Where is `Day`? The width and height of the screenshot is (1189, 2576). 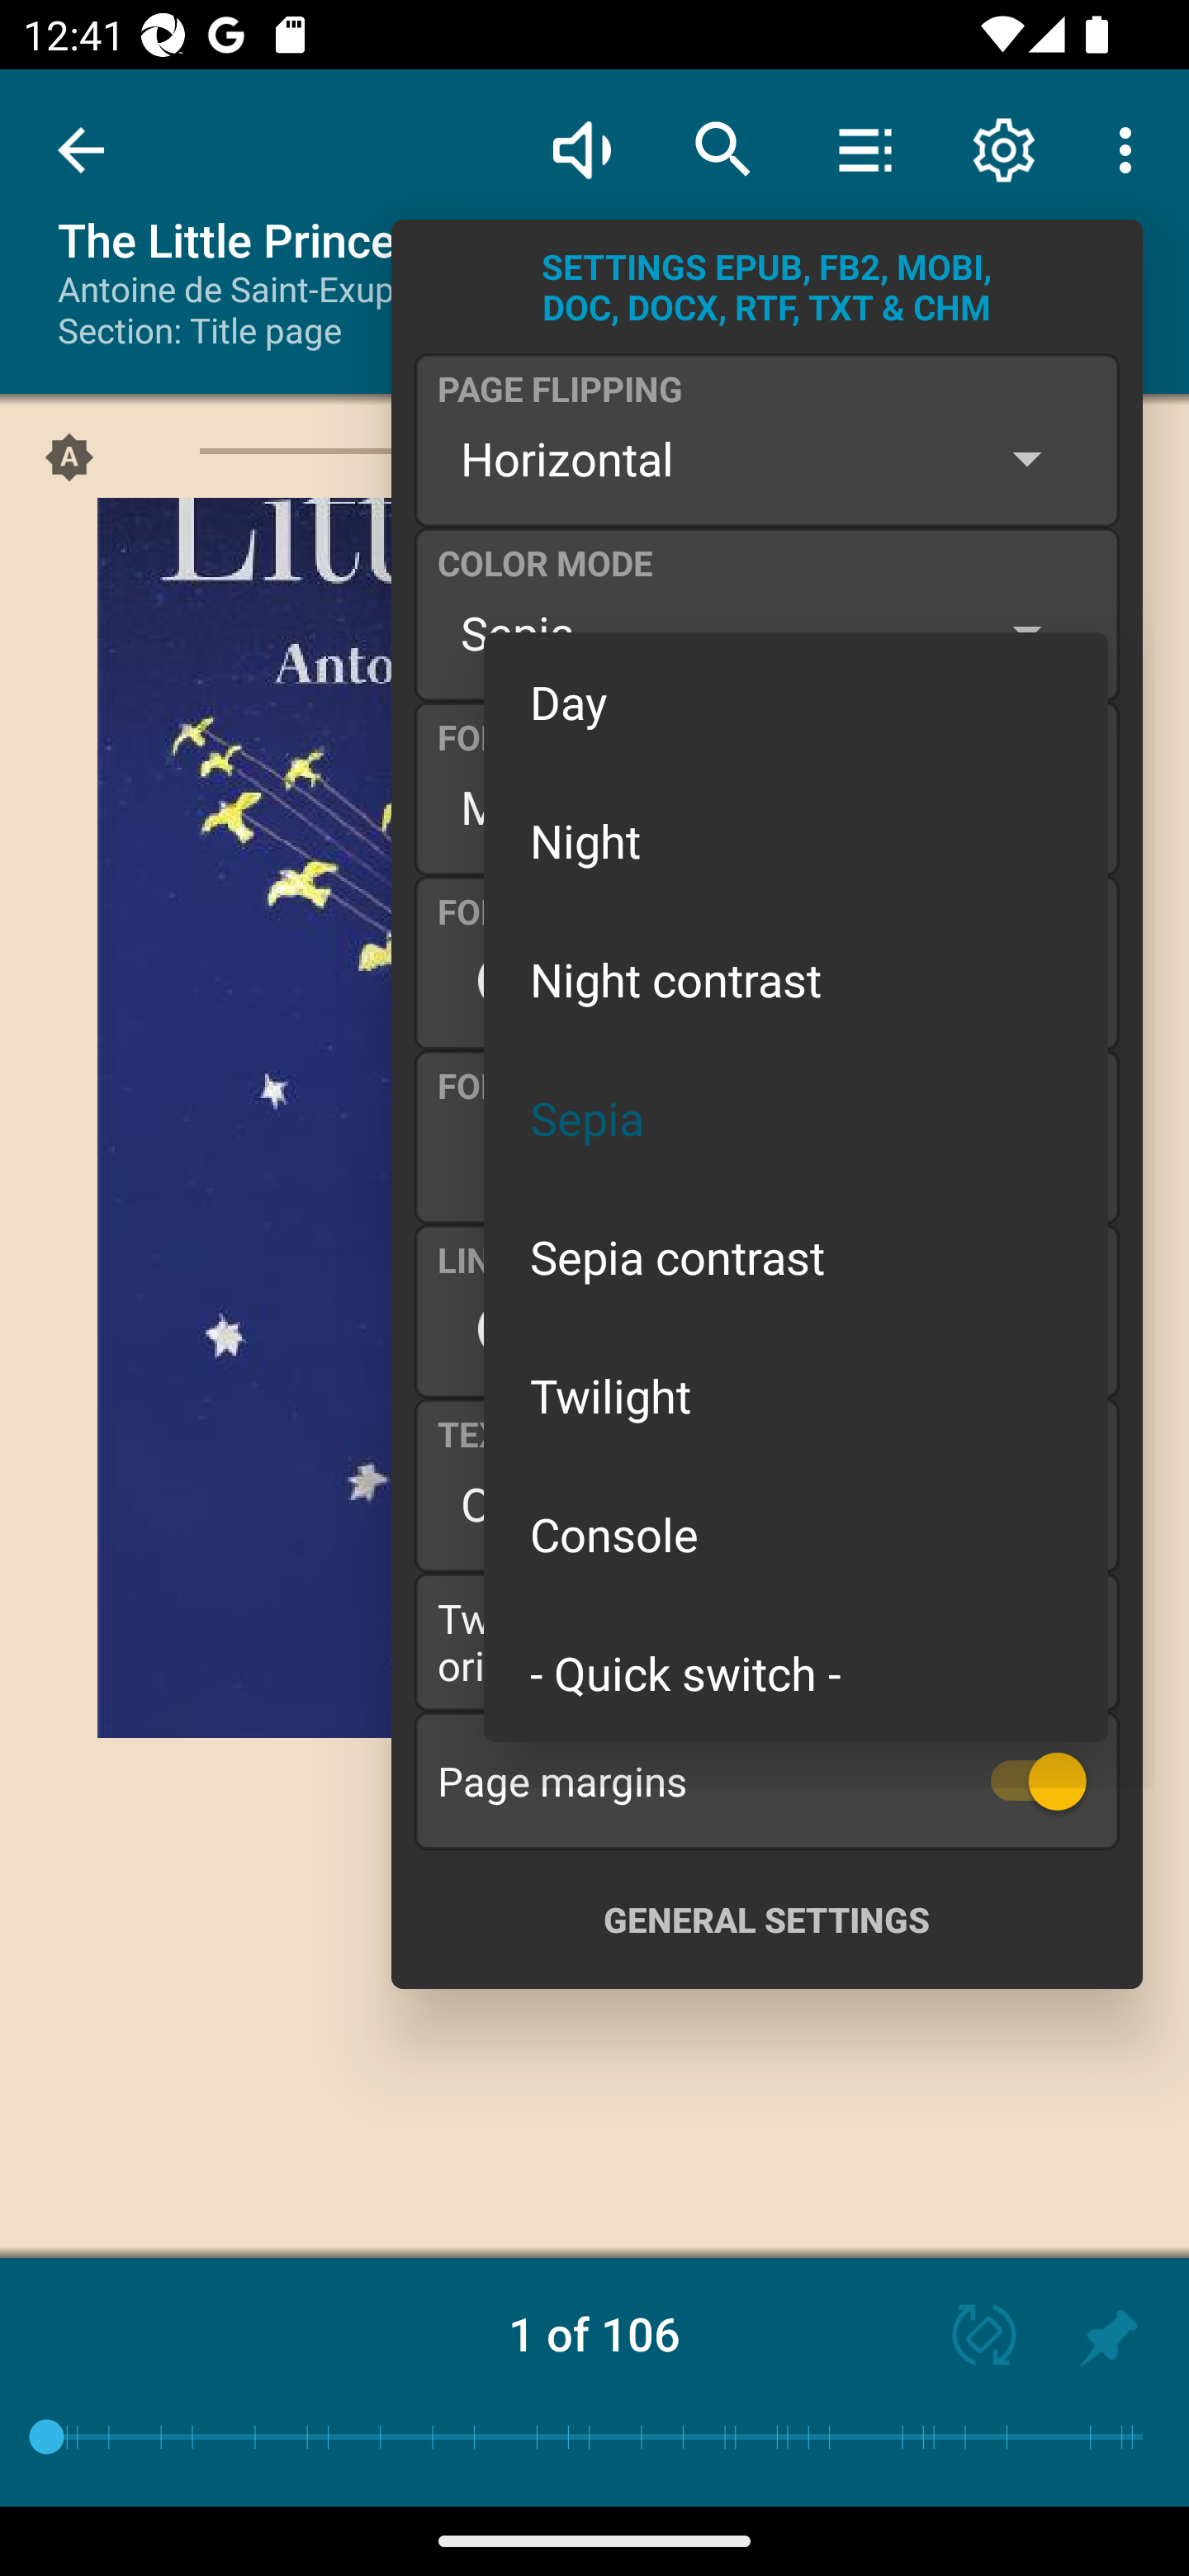 Day is located at coordinates (796, 702).